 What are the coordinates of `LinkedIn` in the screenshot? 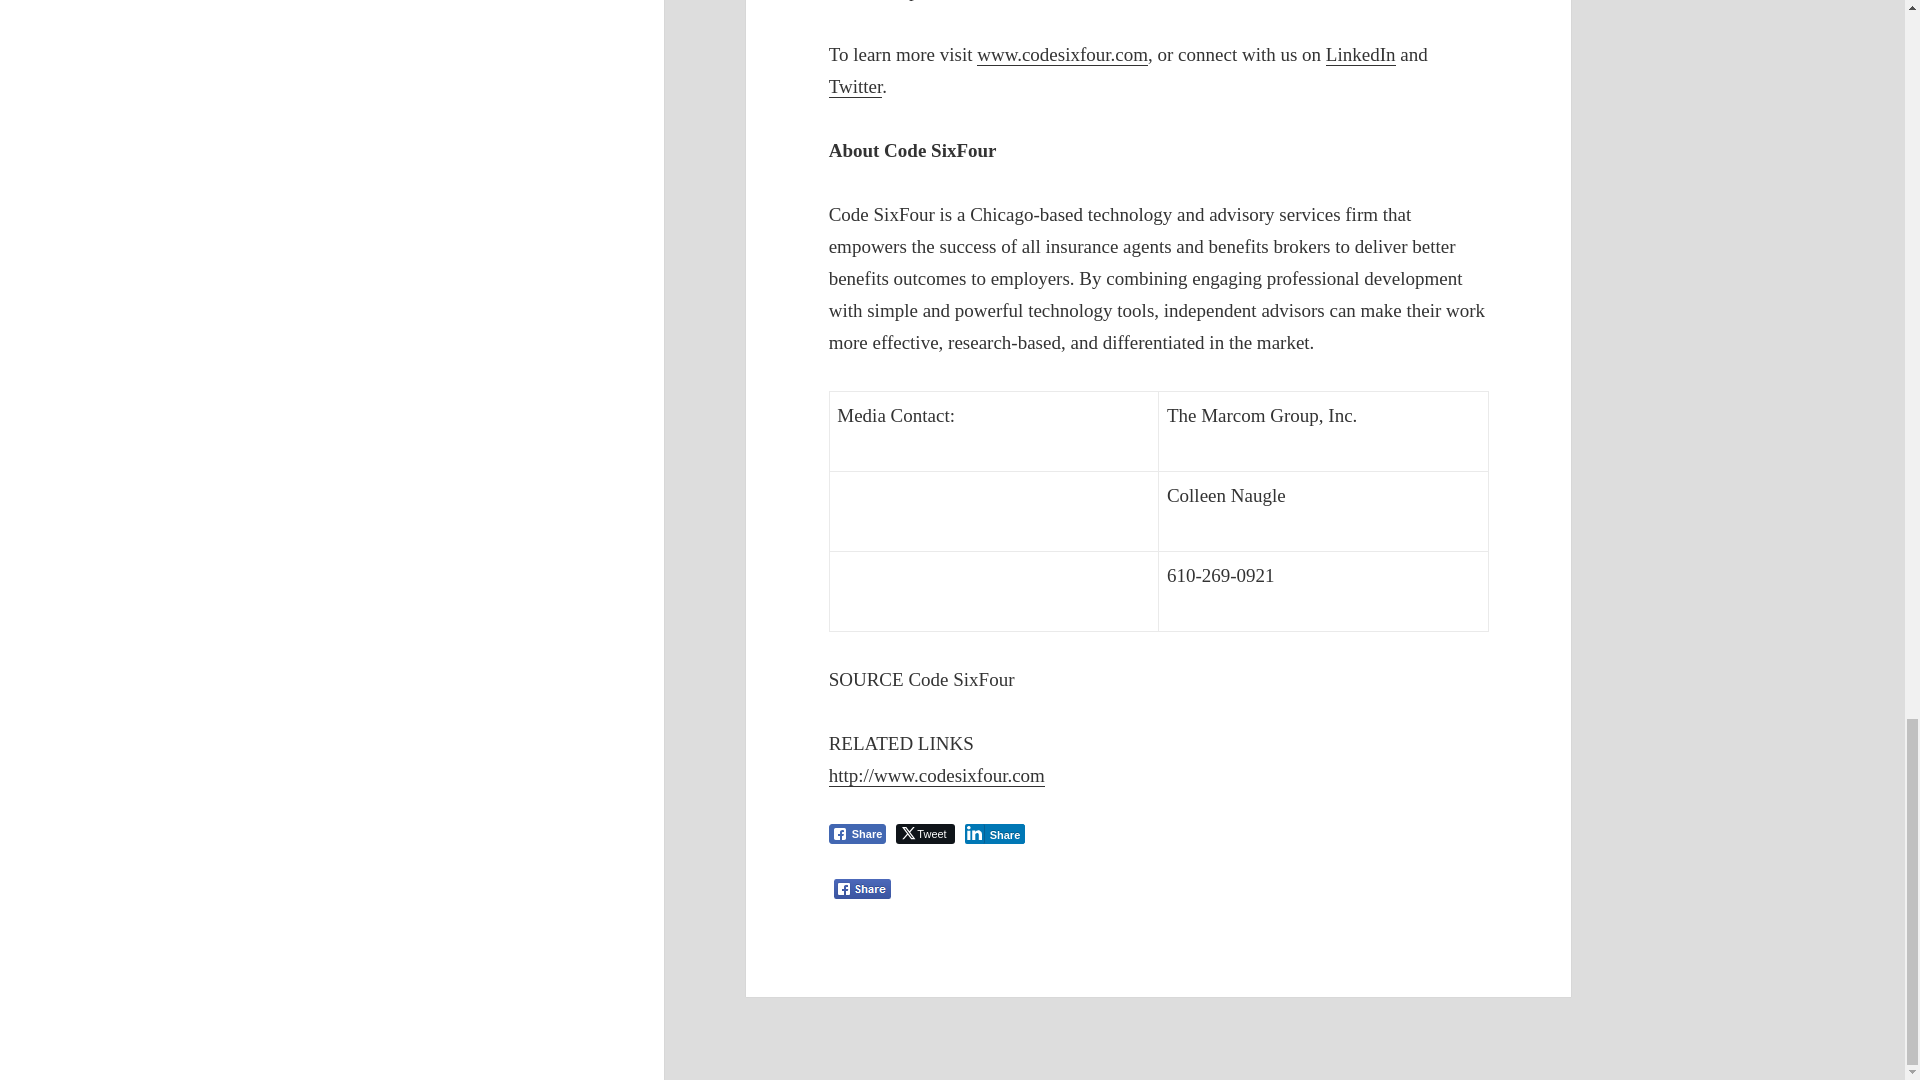 It's located at (1360, 54).